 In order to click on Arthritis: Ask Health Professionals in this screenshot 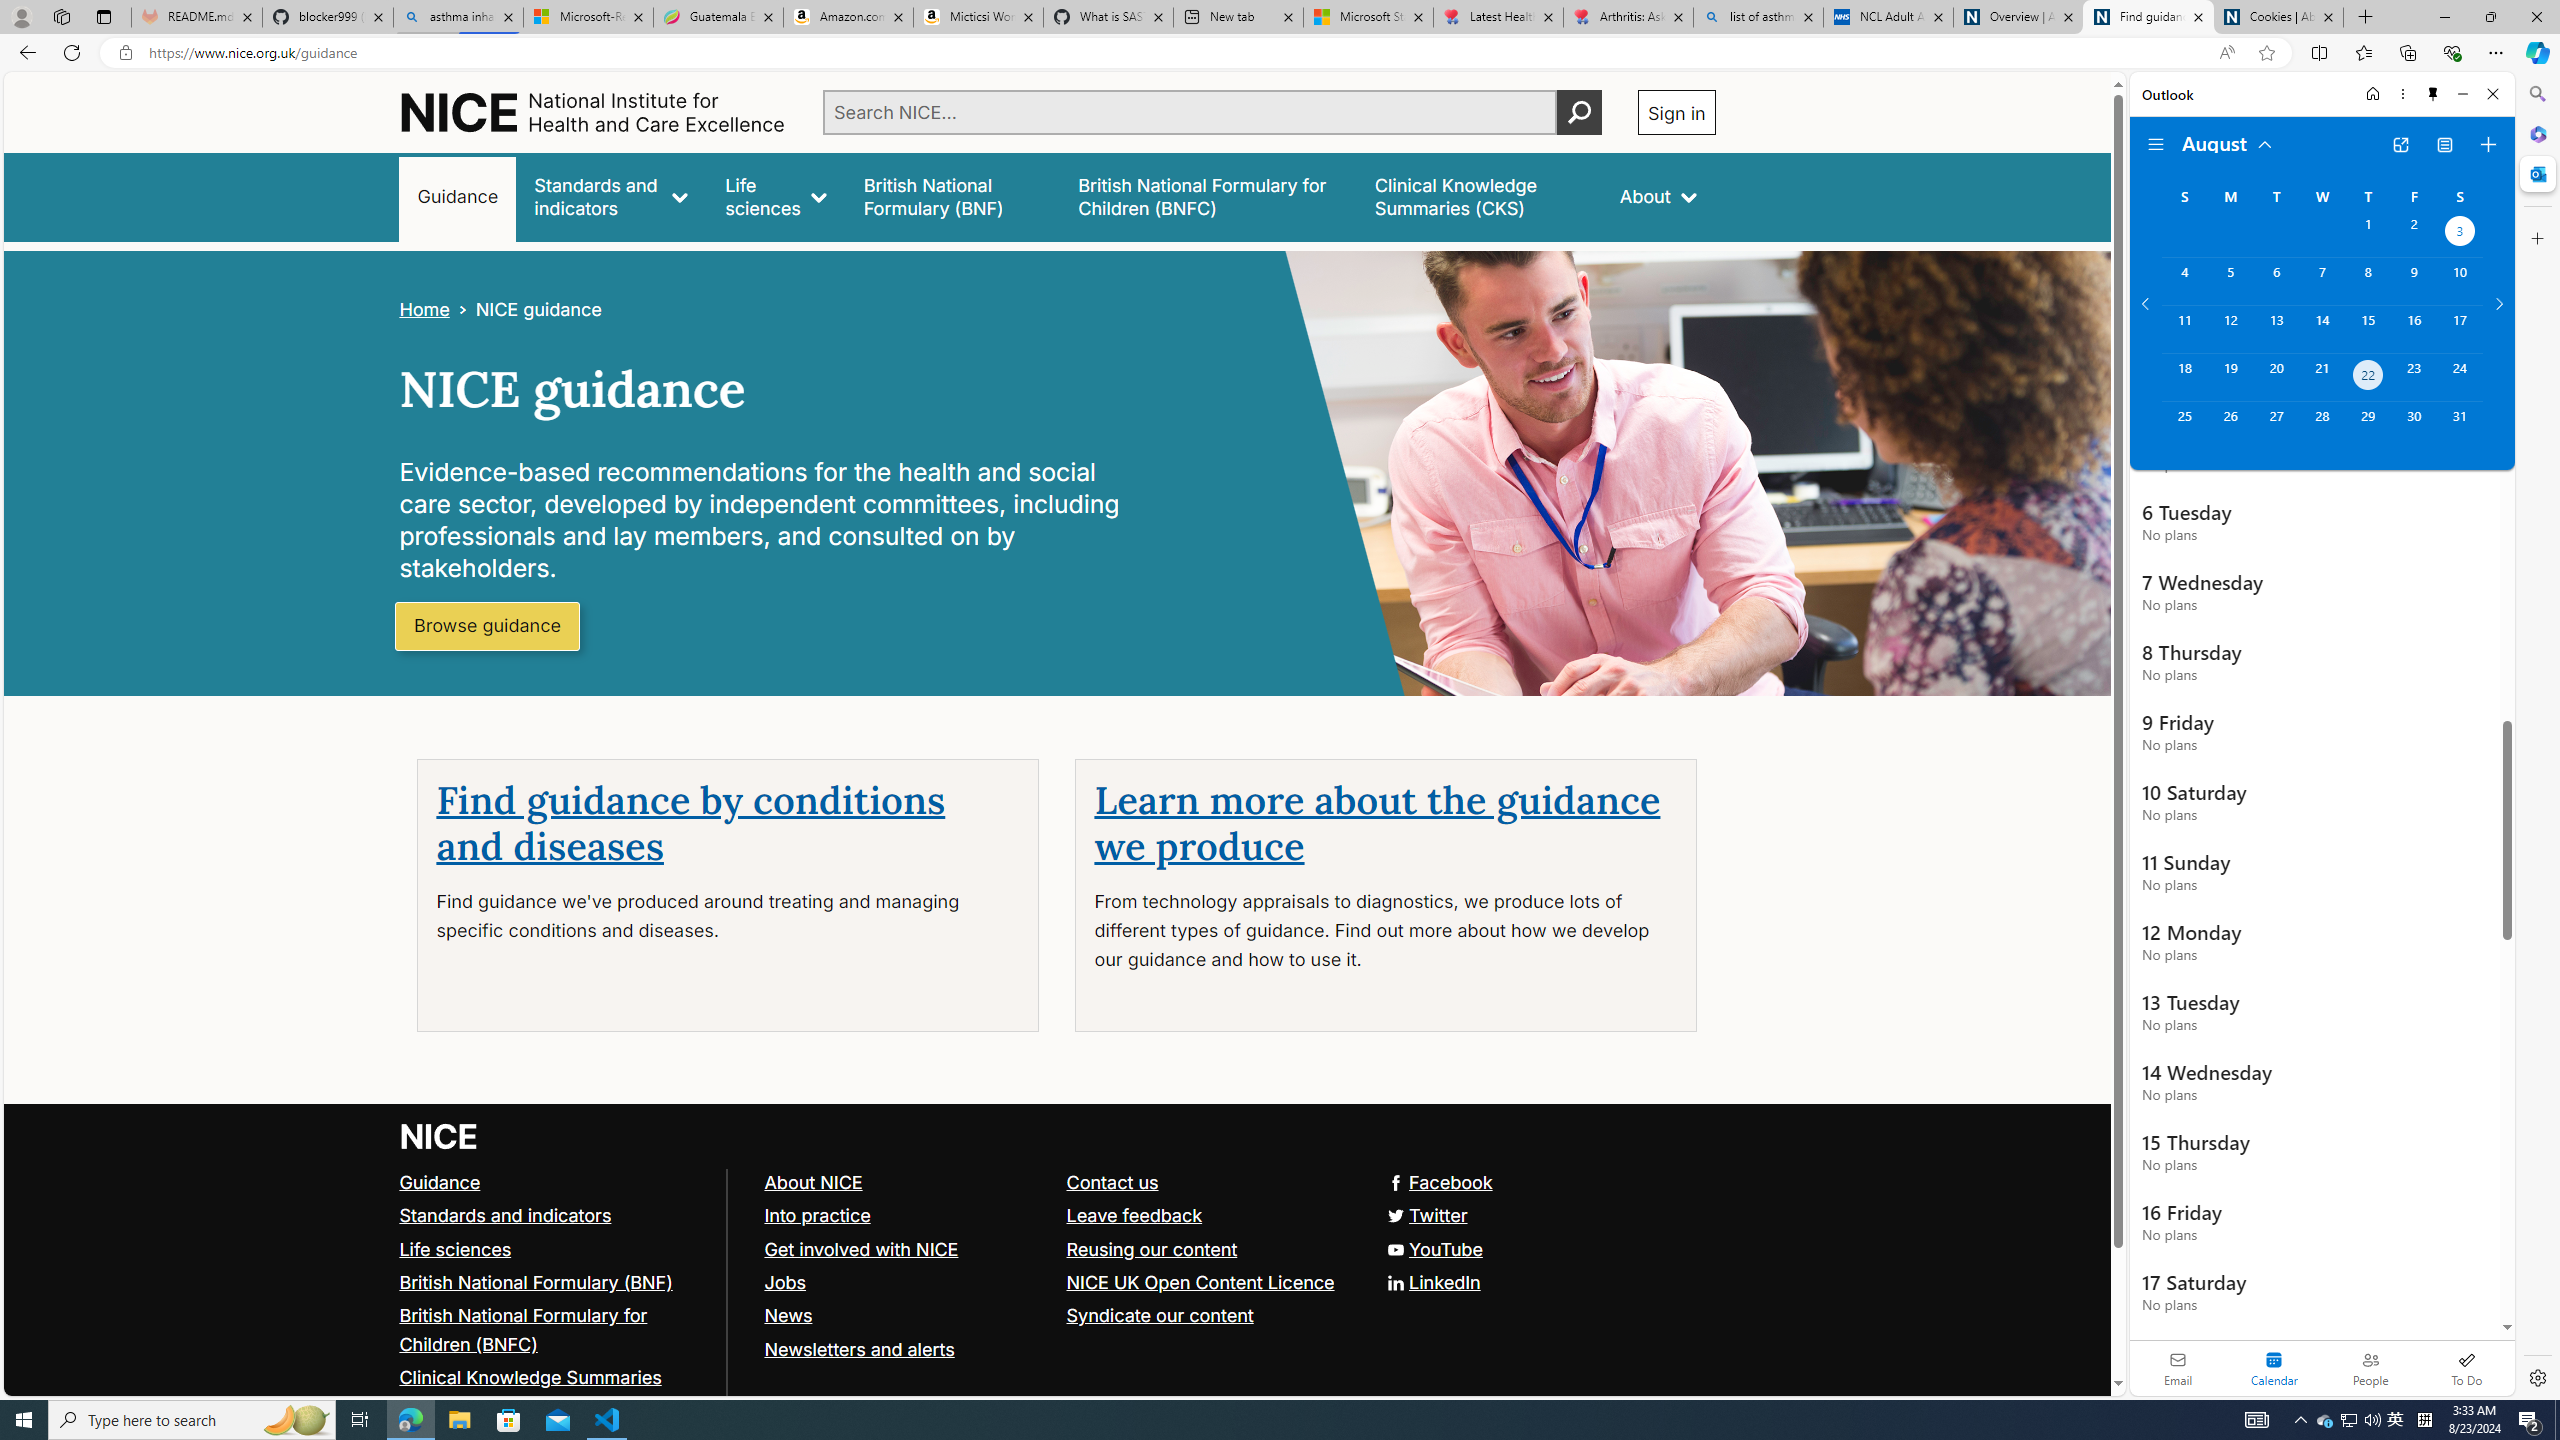, I will do `click(1628, 17)`.